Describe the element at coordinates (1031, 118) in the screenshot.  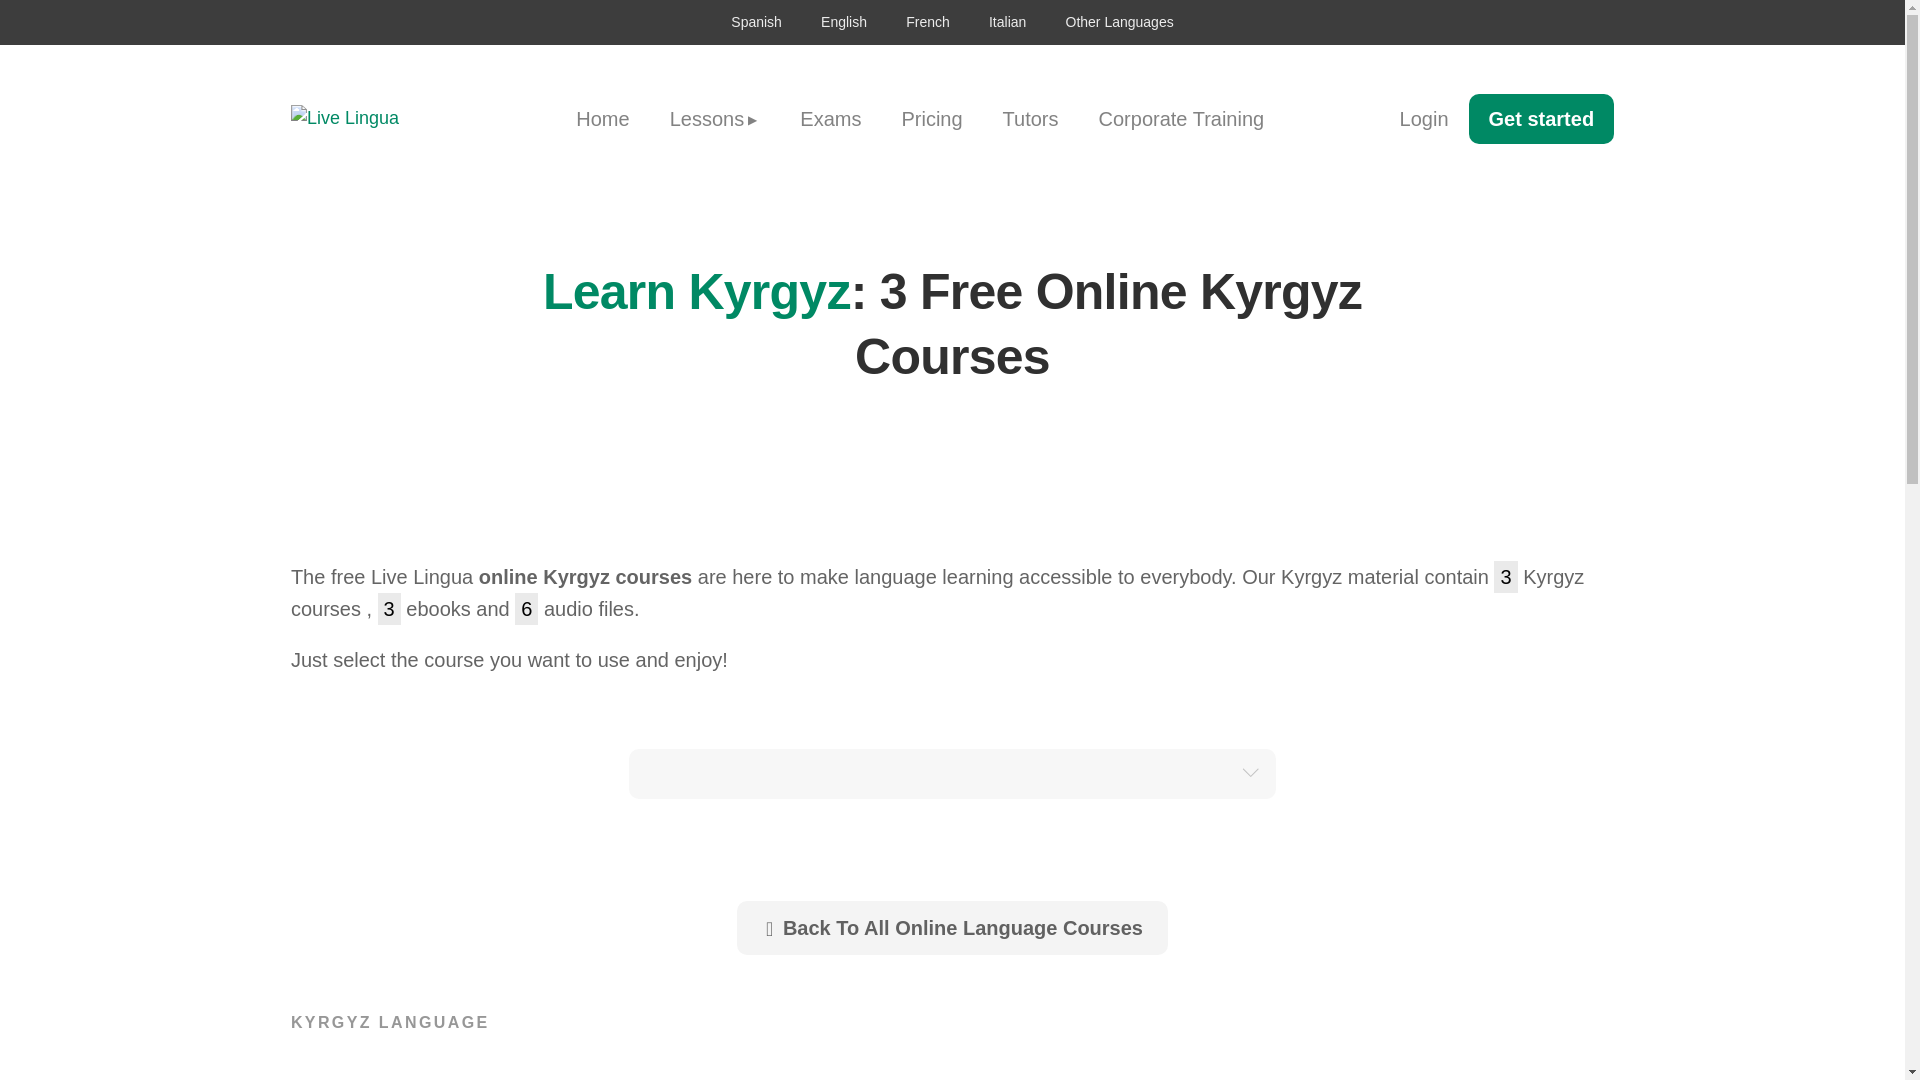
I see `Tutors` at that location.